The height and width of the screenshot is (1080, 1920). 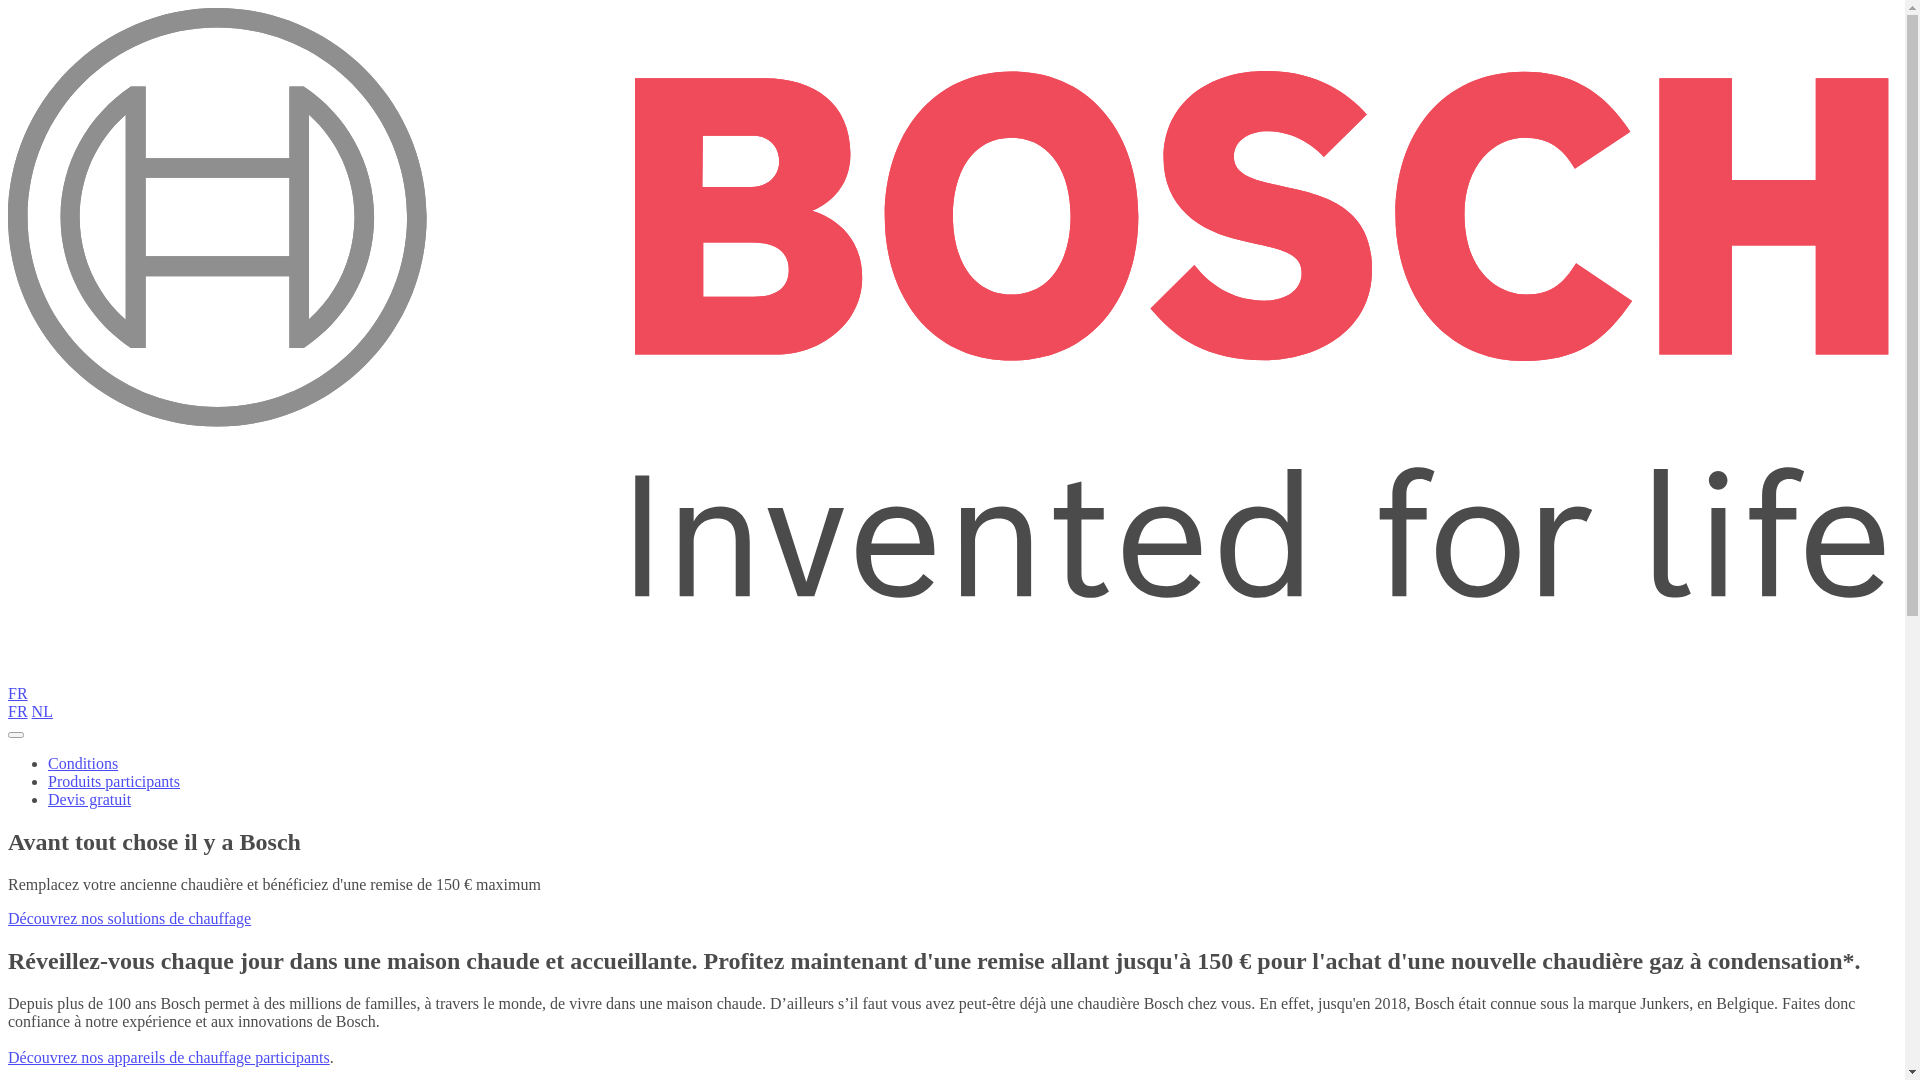 What do you see at coordinates (42, 712) in the screenshot?
I see `NL` at bounding box center [42, 712].